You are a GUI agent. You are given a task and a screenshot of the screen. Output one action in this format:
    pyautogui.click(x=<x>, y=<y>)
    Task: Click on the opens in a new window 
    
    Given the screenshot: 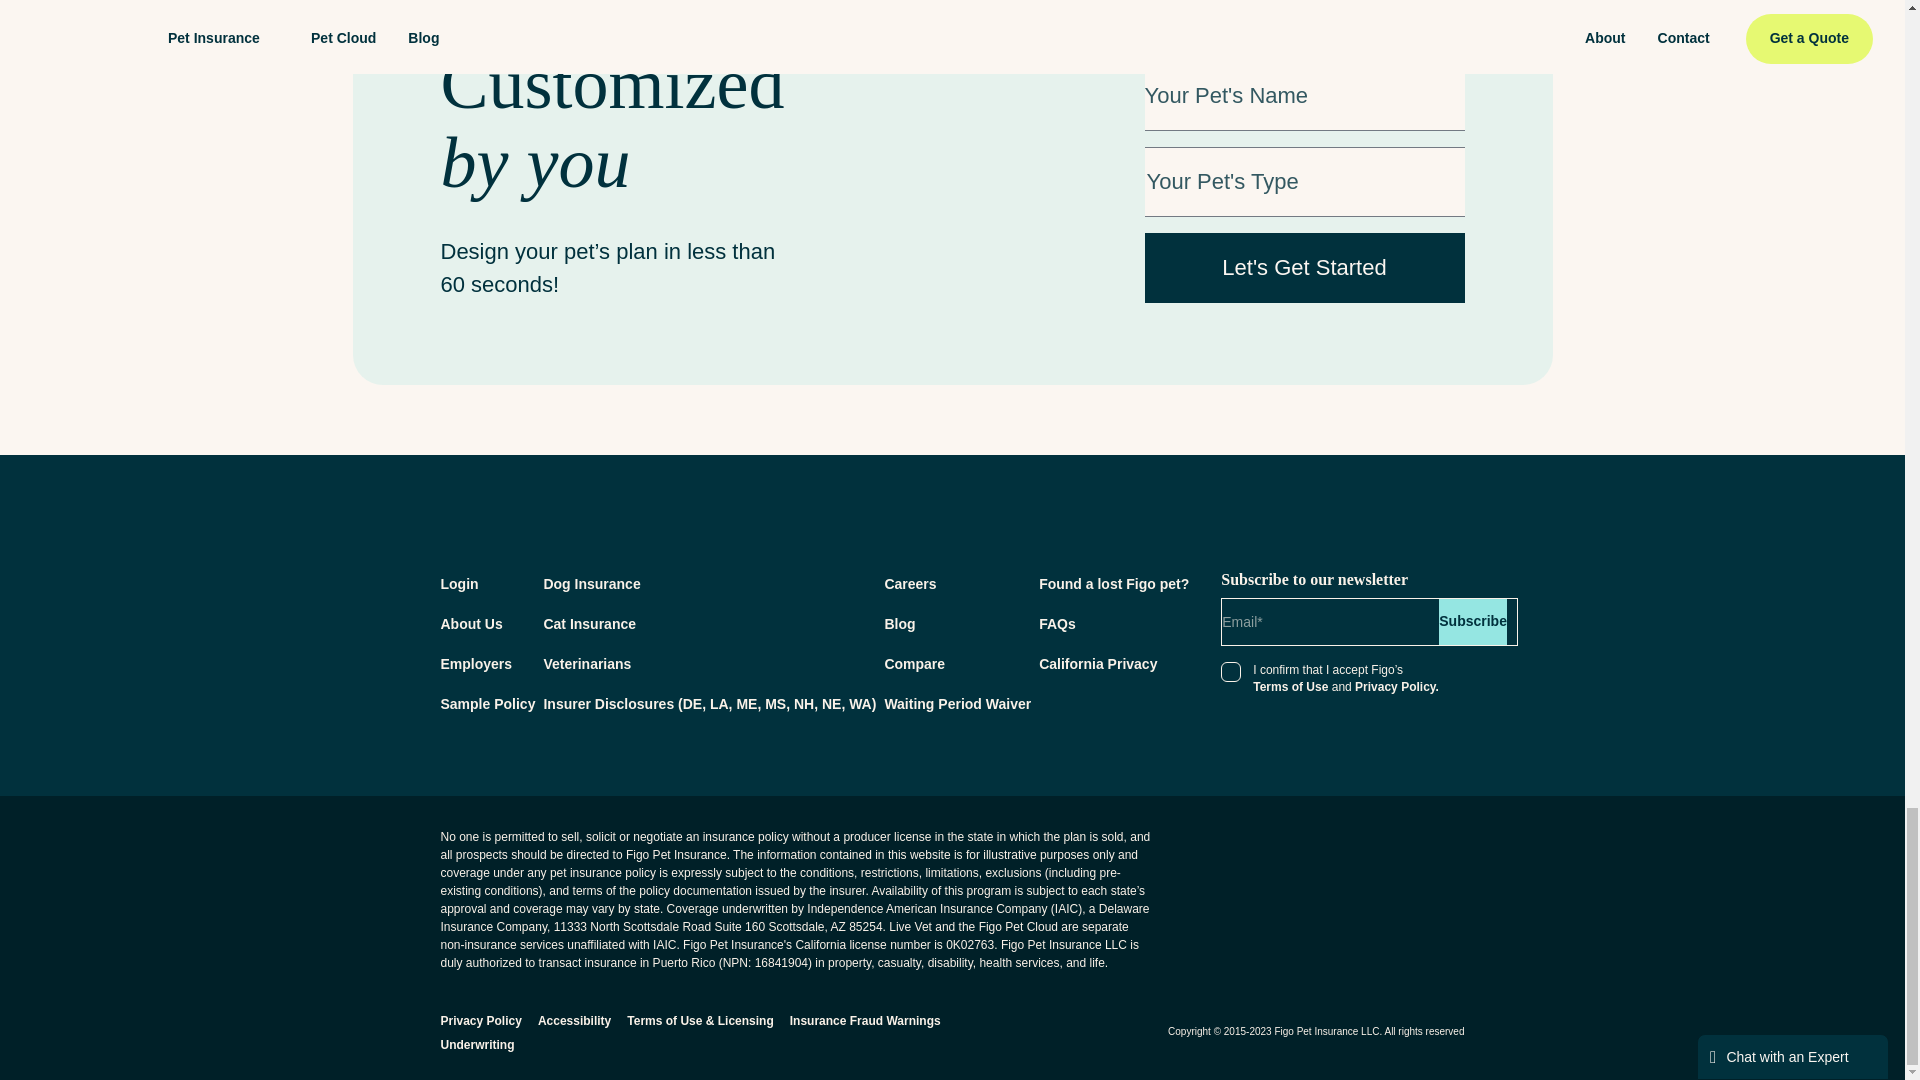 What is the action you would take?
    pyautogui.click(x=487, y=703)
    